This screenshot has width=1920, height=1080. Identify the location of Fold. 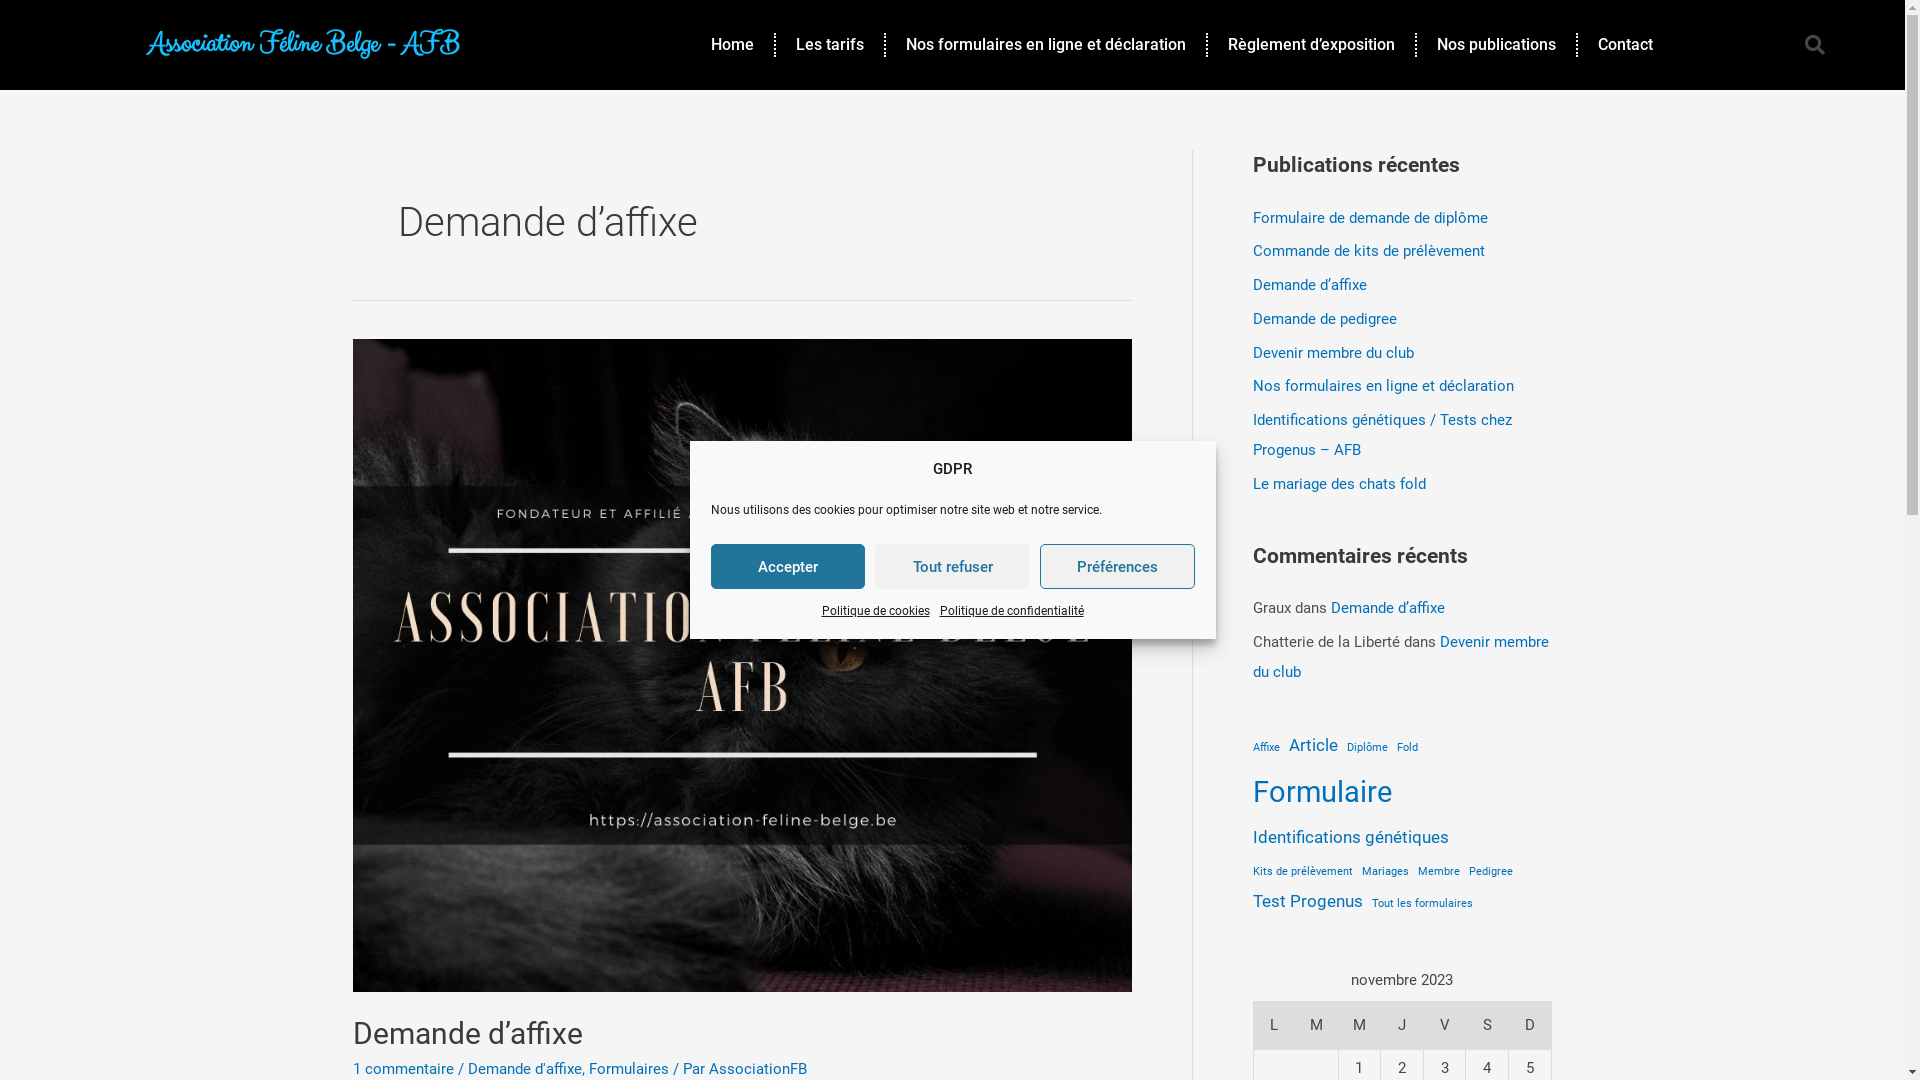
(1406, 748).